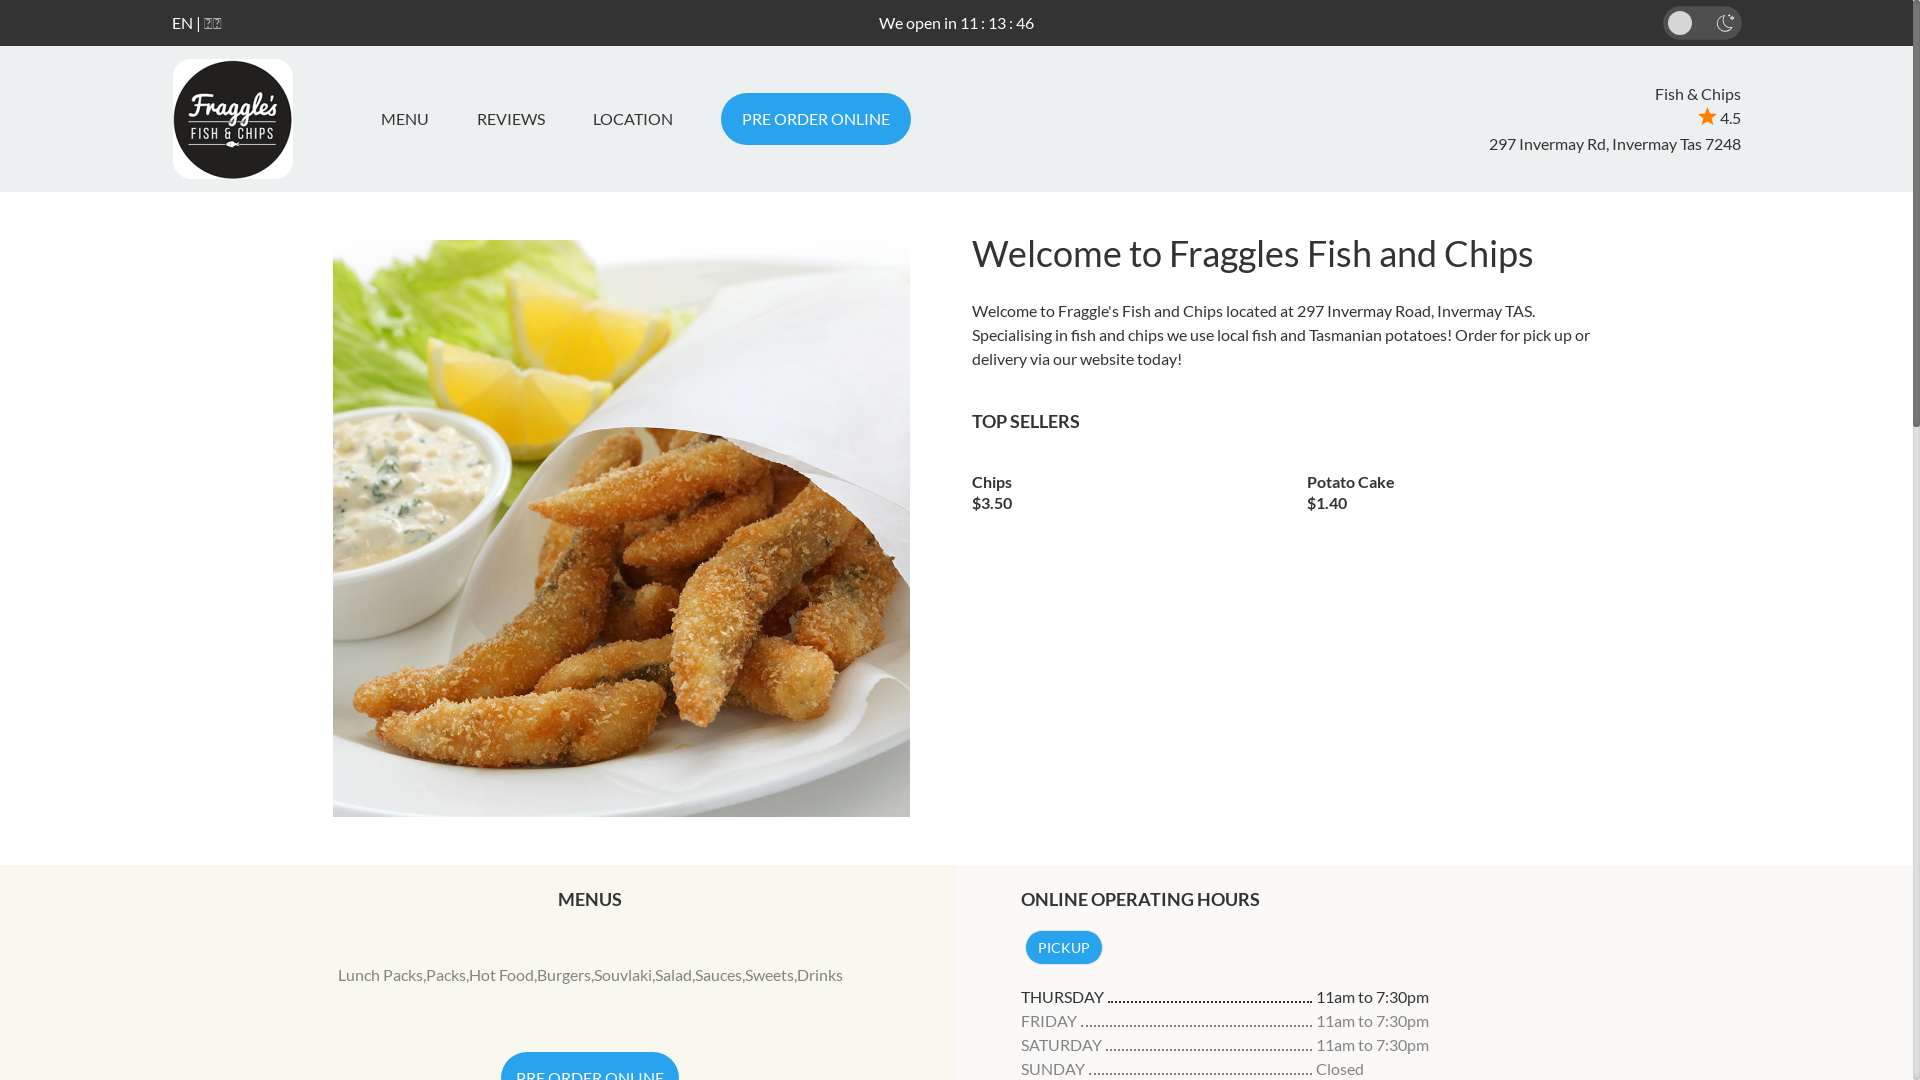  What do you see at coordinates (380, 974) in the screenshot?
I see `Lunch Packs` at bounding box center [380, 974].